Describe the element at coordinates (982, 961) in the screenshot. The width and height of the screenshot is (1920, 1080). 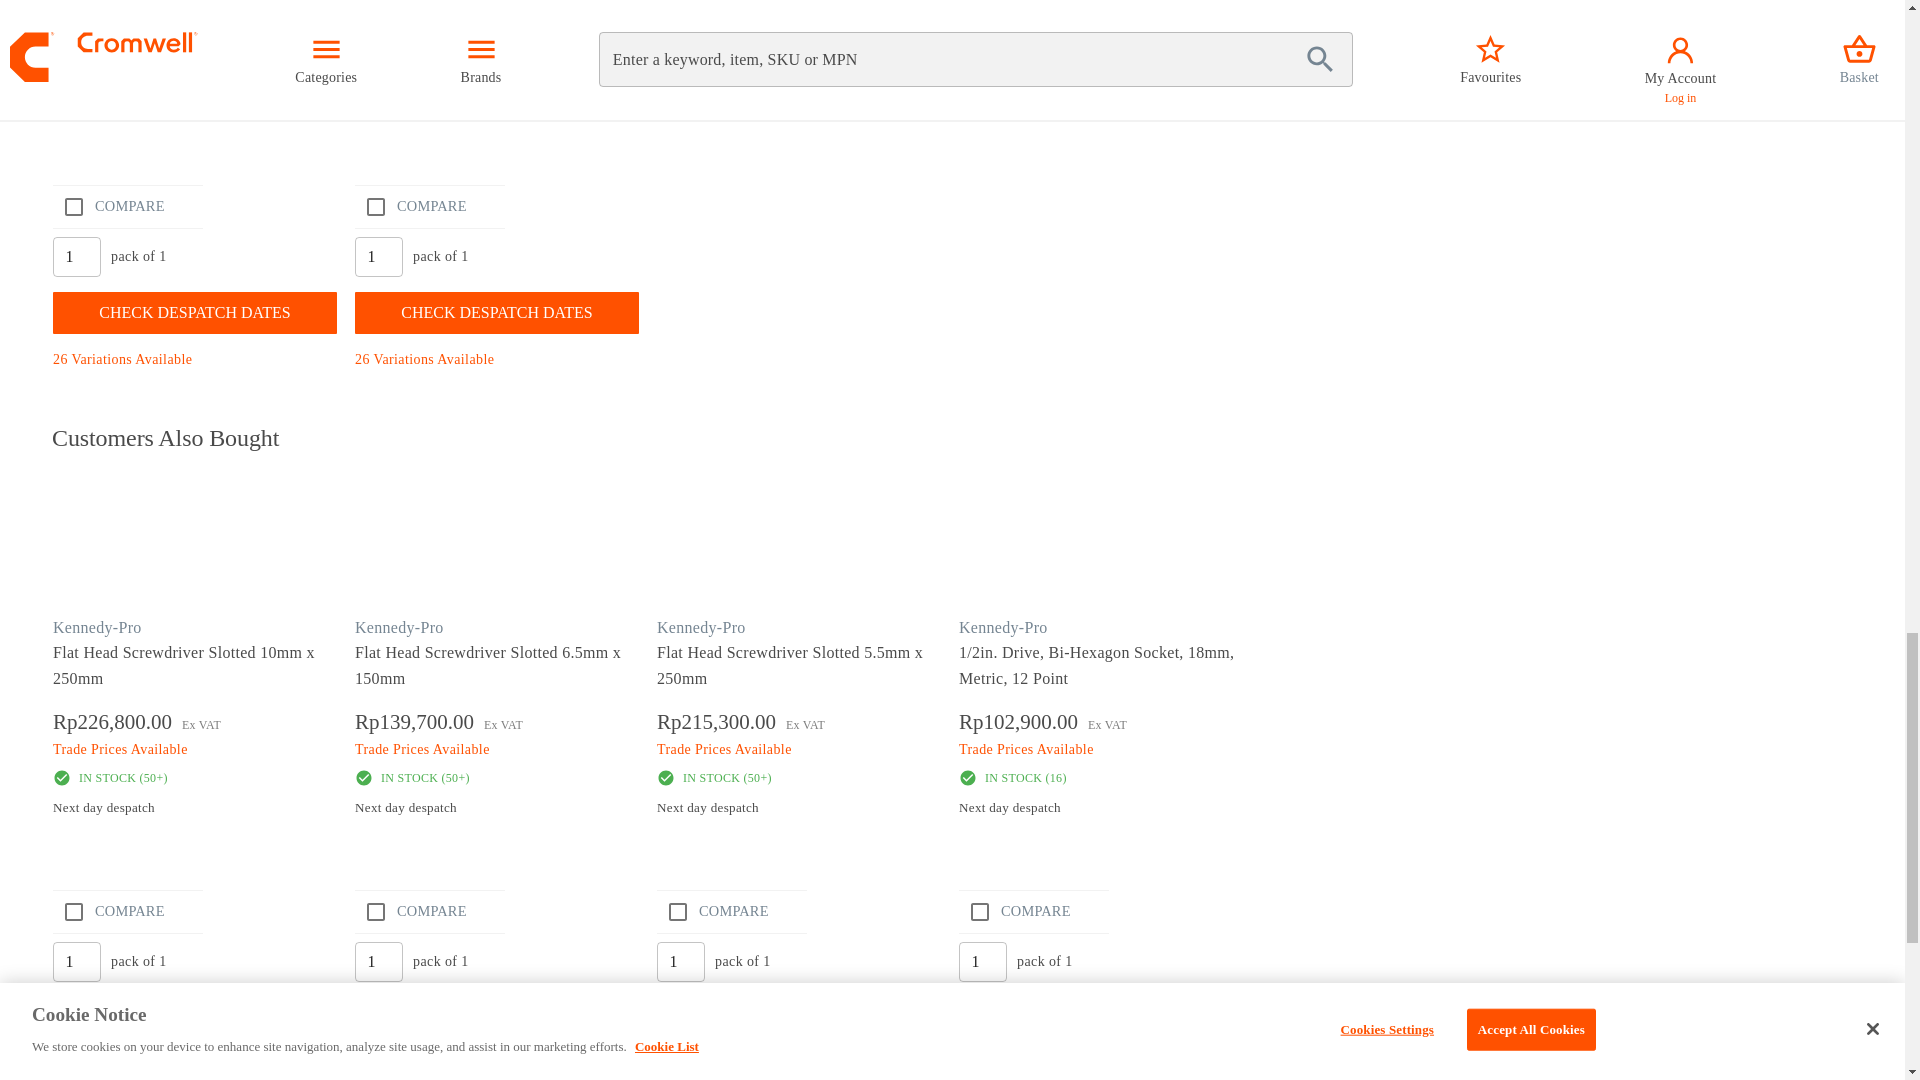
I see `1` at that location.